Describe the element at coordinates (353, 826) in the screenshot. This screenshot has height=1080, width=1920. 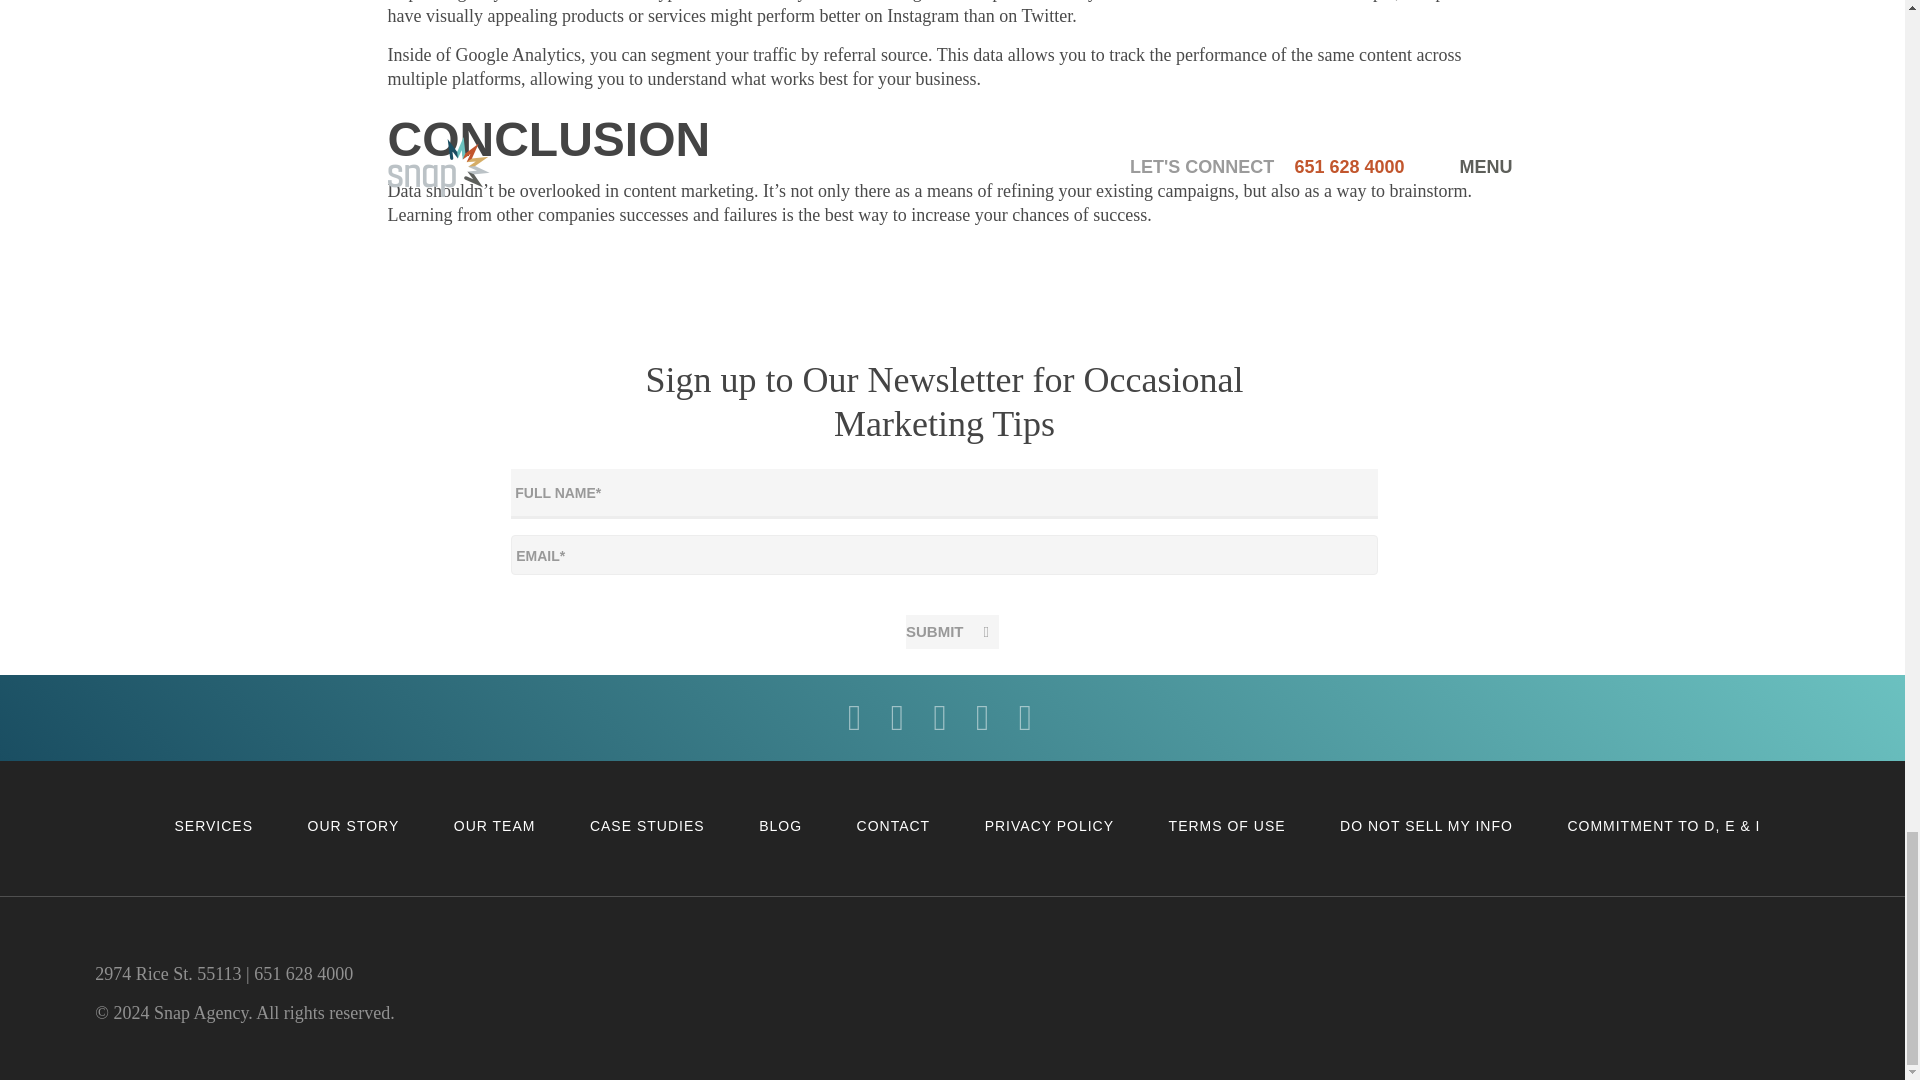
I see `OUR STORY` at that location.